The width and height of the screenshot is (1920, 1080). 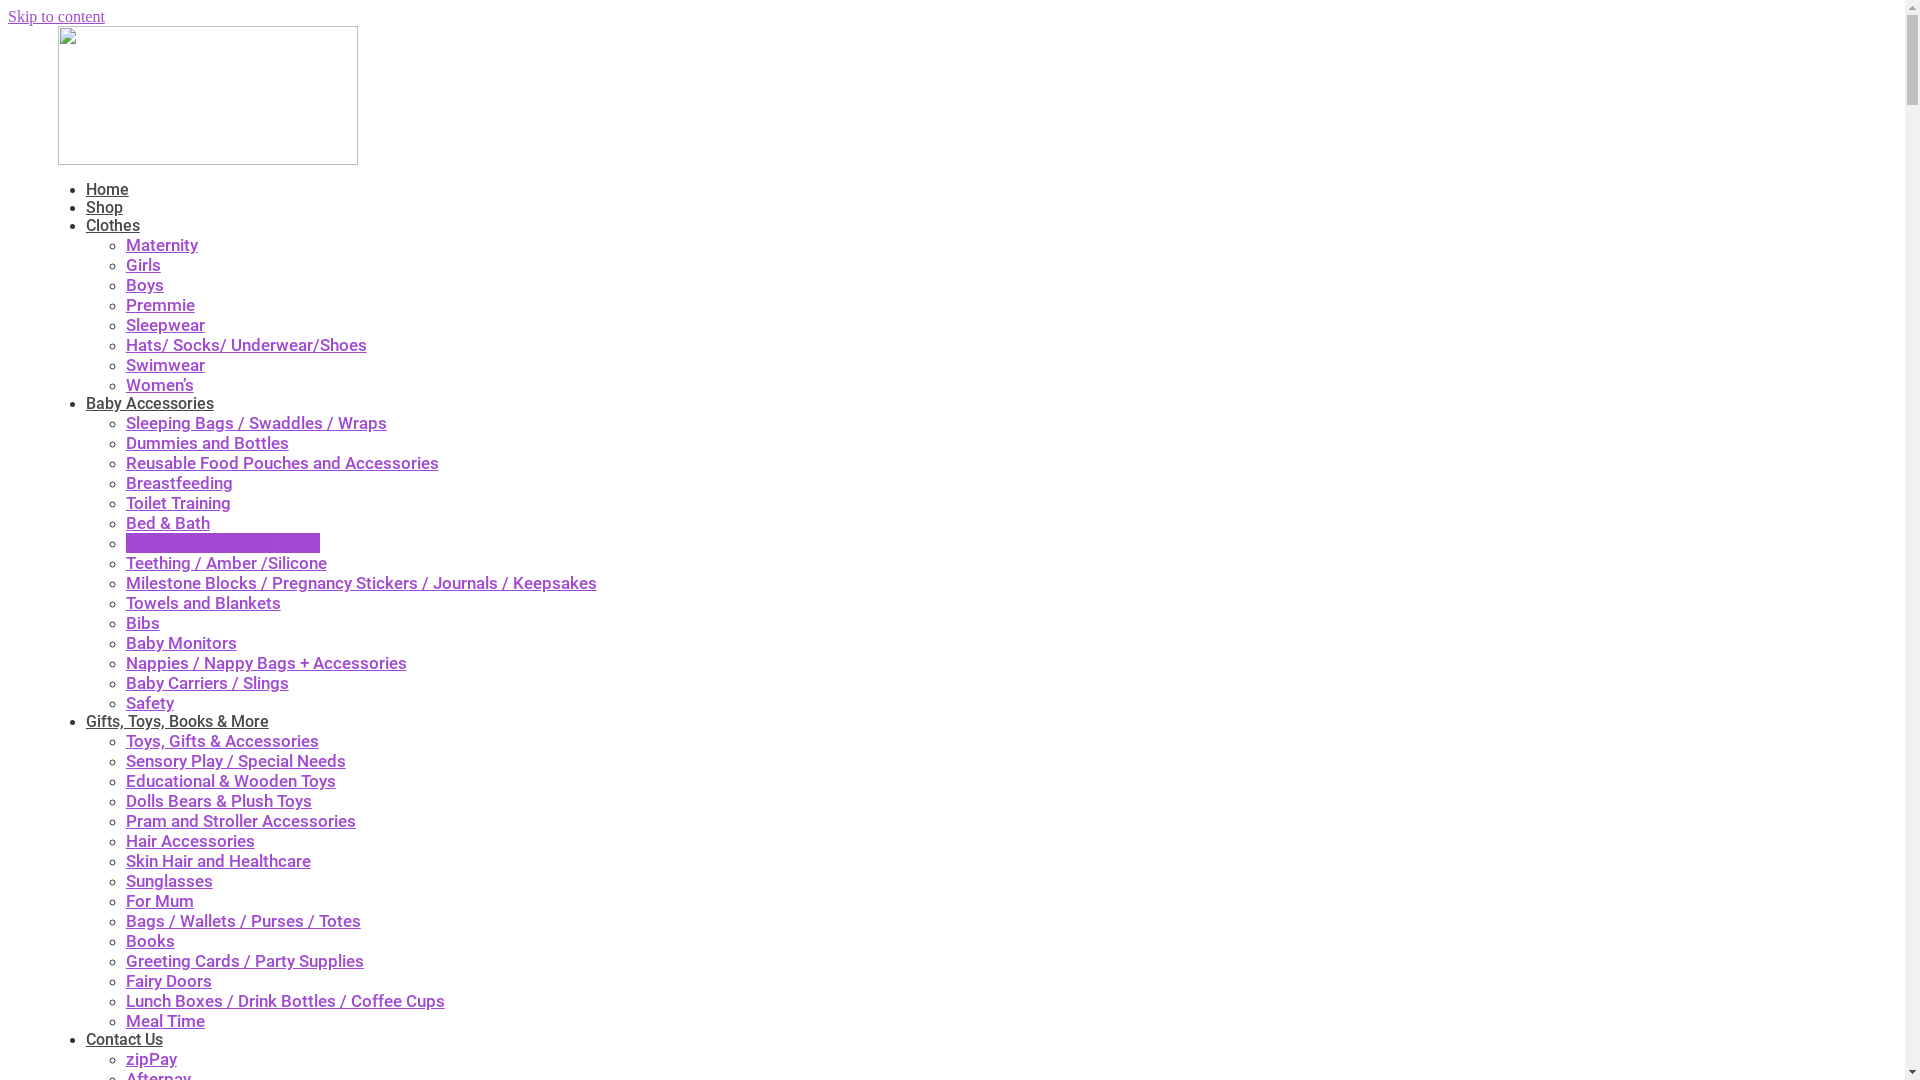 What do you see at coordinates (160, 305) in the screenshot?
I see `Premmie` at bounding box center [160, 305].